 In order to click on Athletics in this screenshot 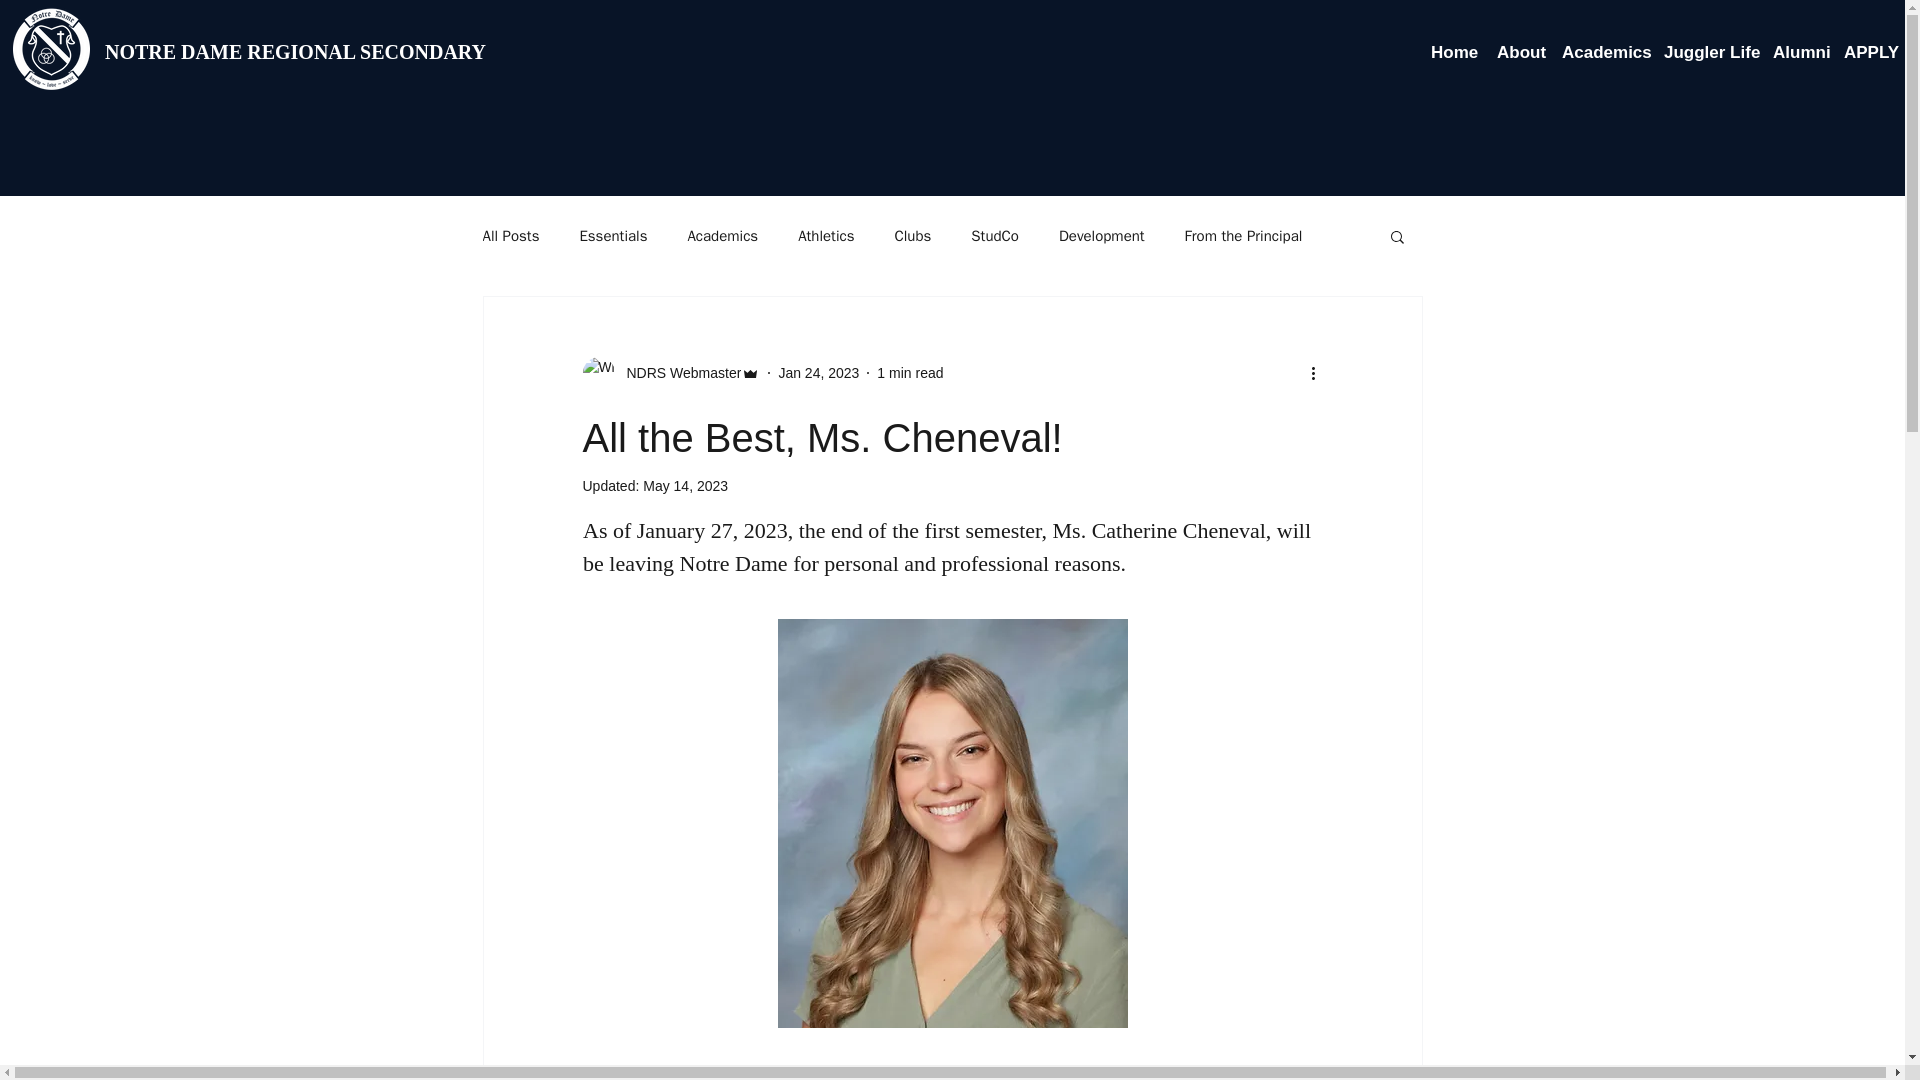, I will do `click(826, 235)`.